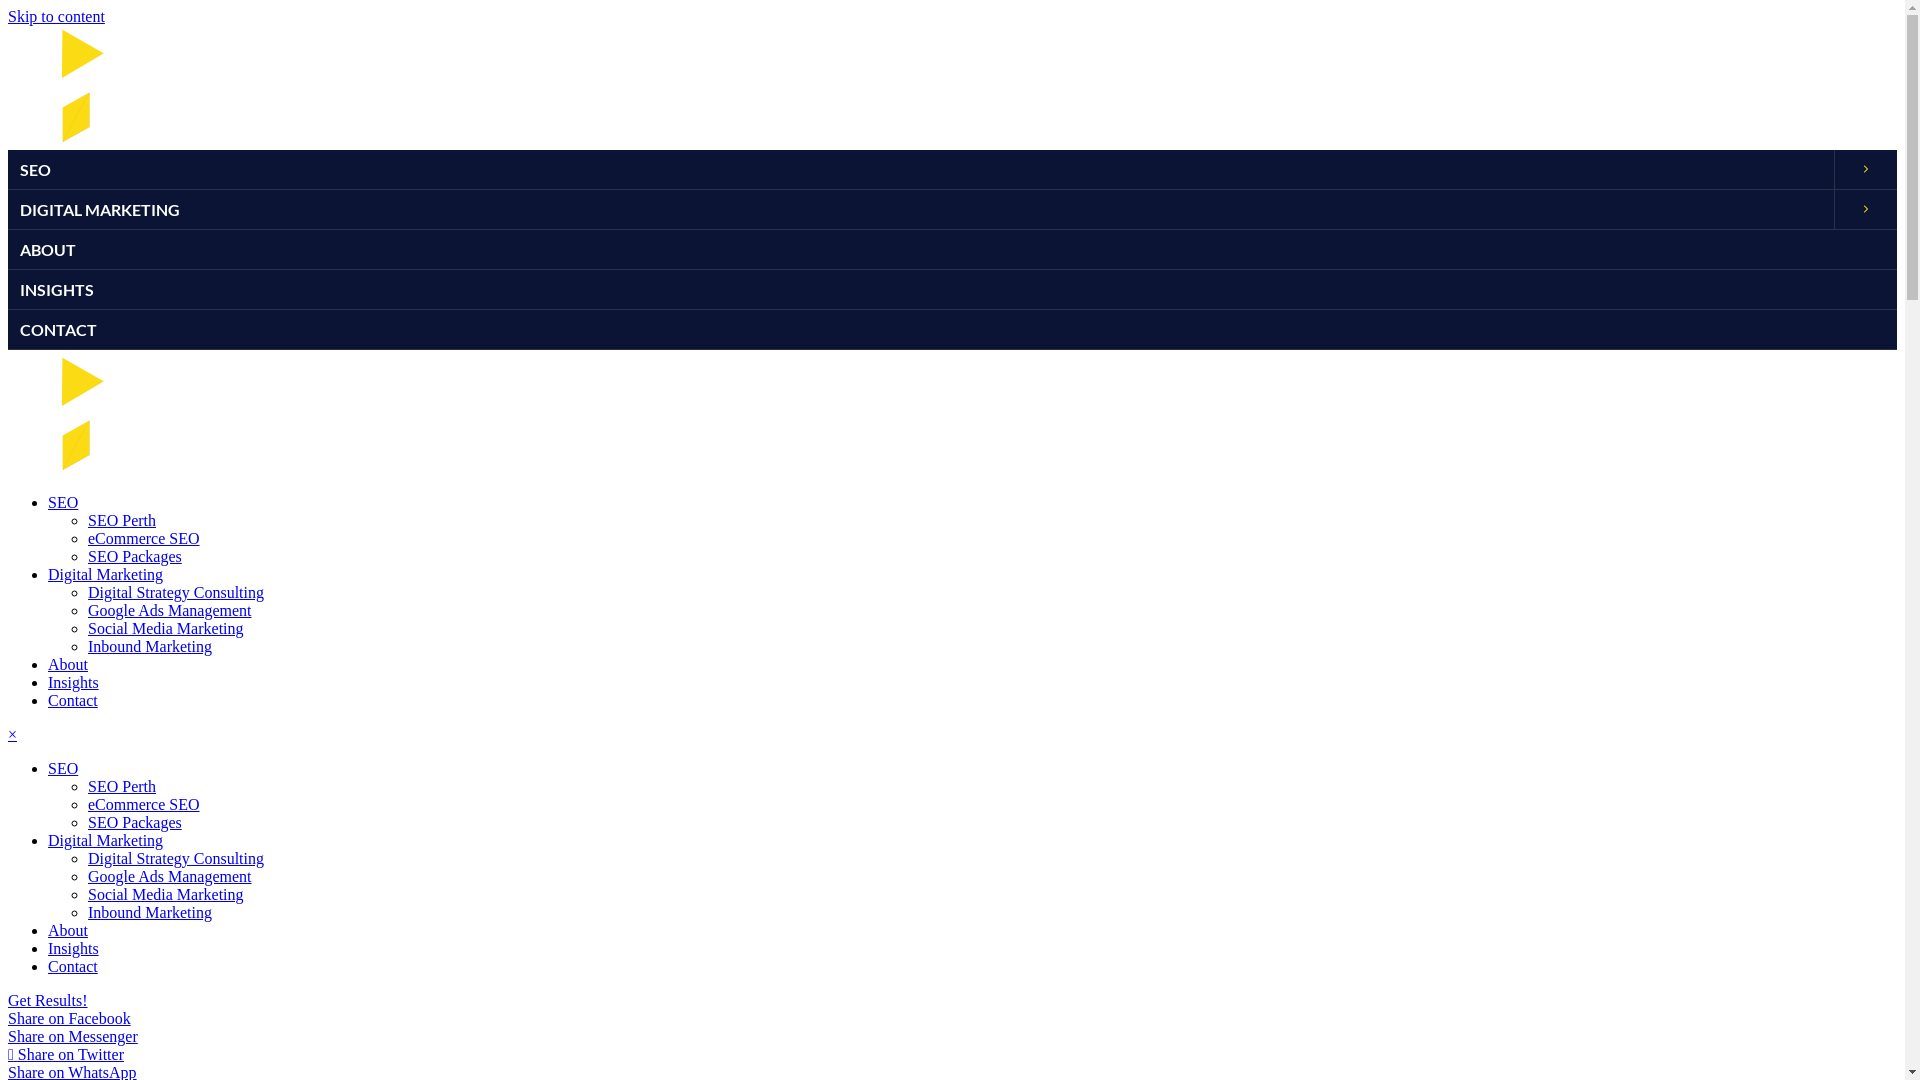 The width and height of the screenshot is (1920, 1080). I want to click on New Muse Logo, so click(260, 414).